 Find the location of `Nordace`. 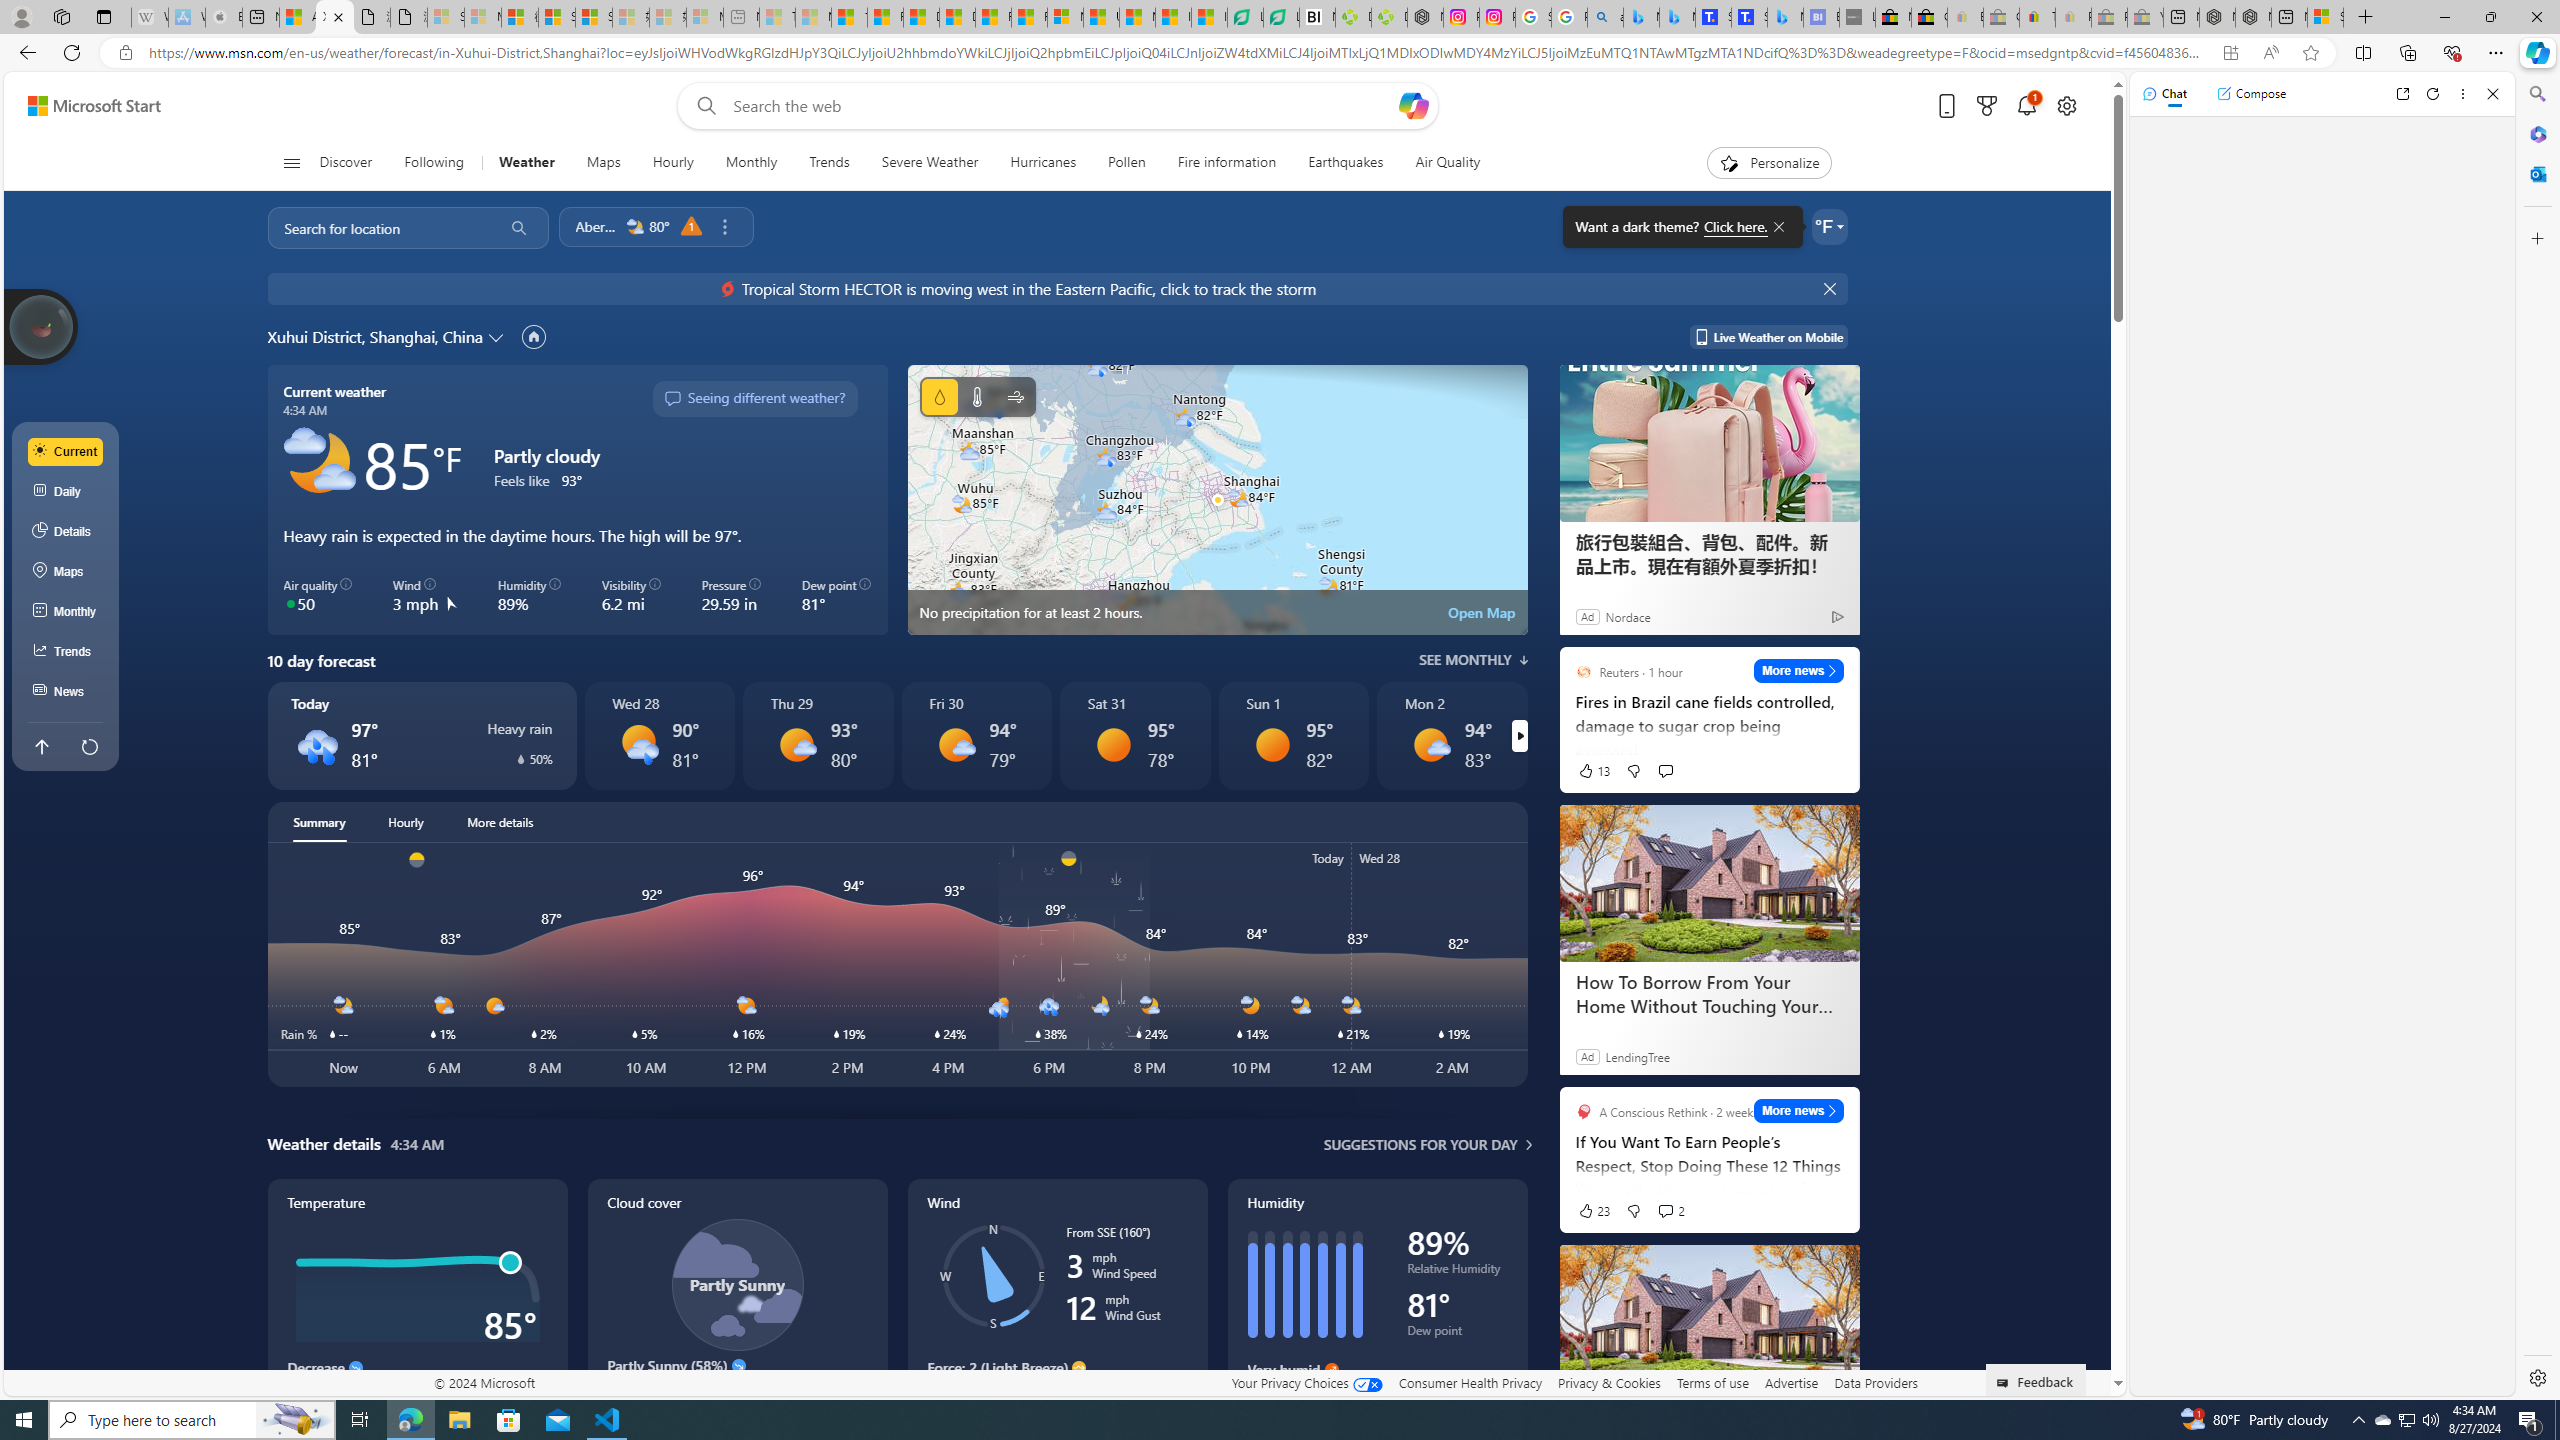

Nordace is located at coordinates (1628, 616).